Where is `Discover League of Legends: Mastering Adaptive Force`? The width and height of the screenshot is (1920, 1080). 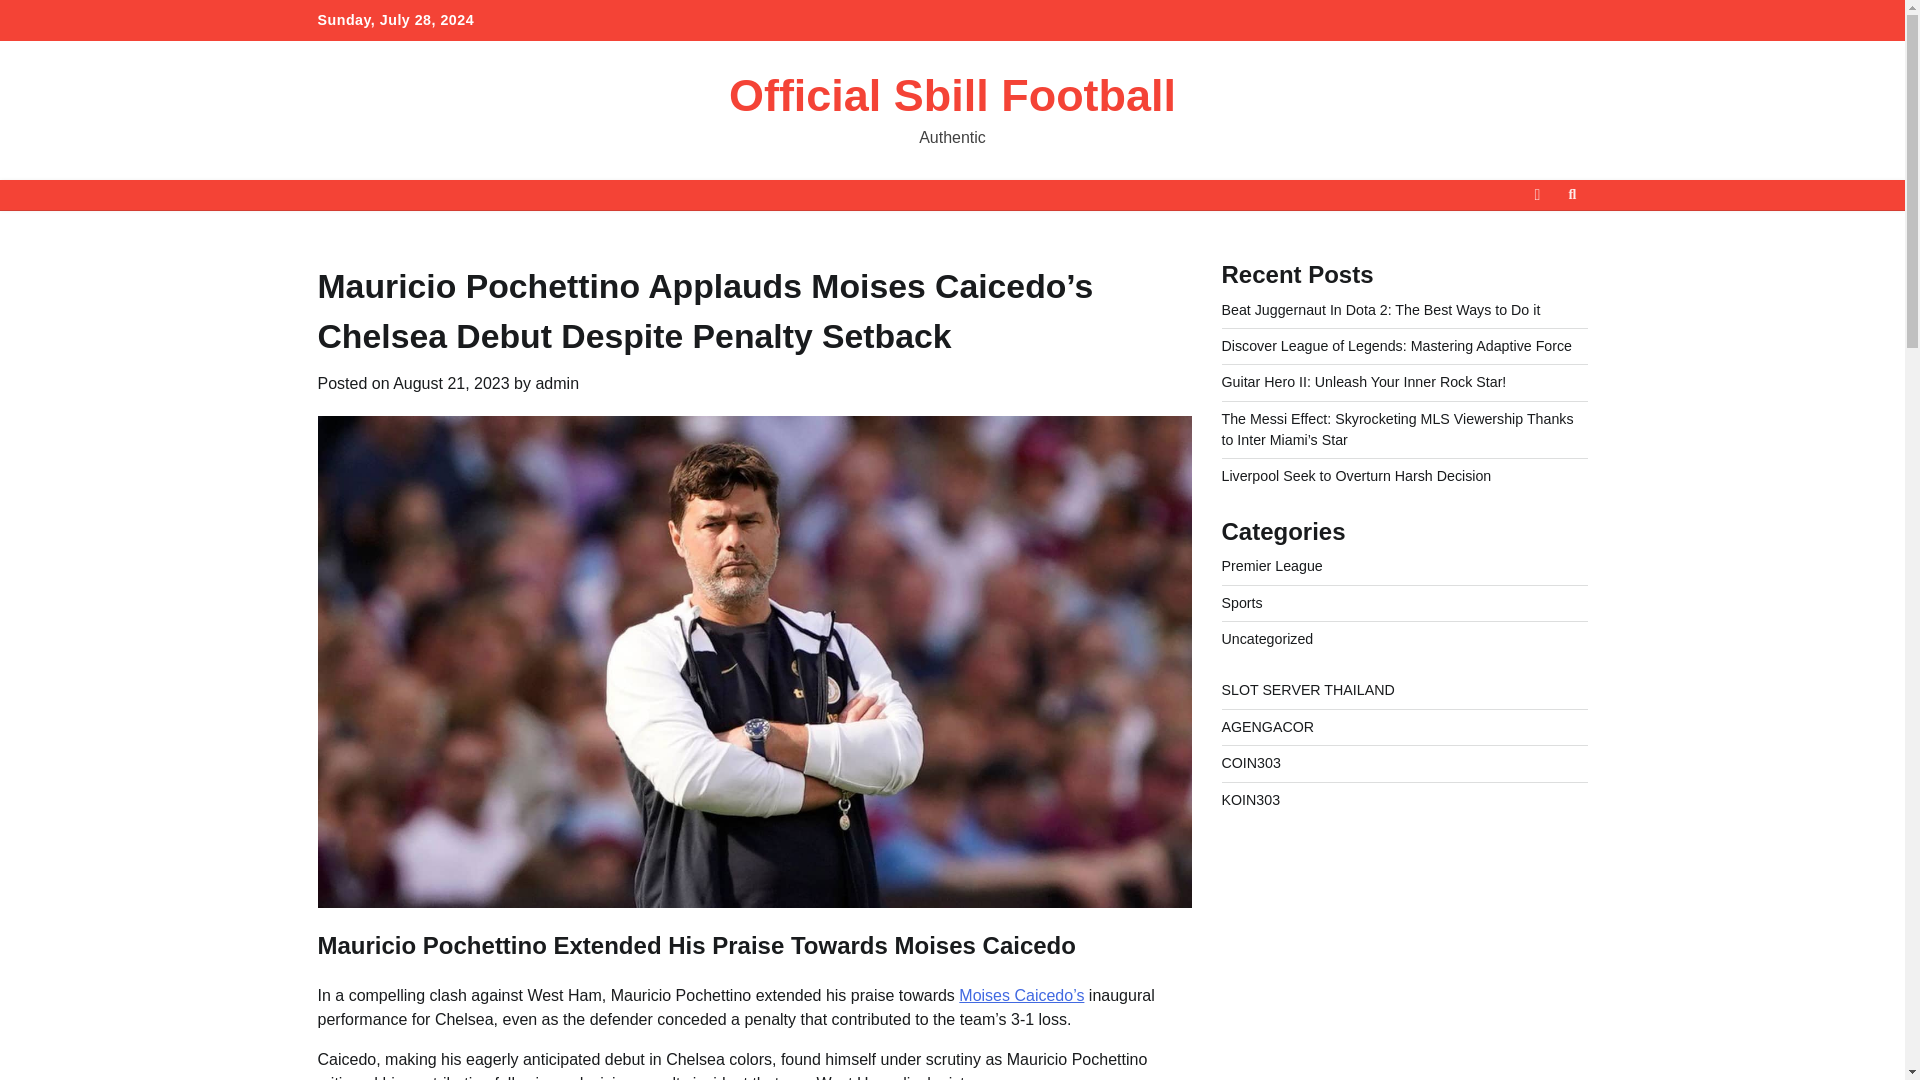
Discover League of Legends: Mastering Adaptive Force is located at coordinates (1396, 346).